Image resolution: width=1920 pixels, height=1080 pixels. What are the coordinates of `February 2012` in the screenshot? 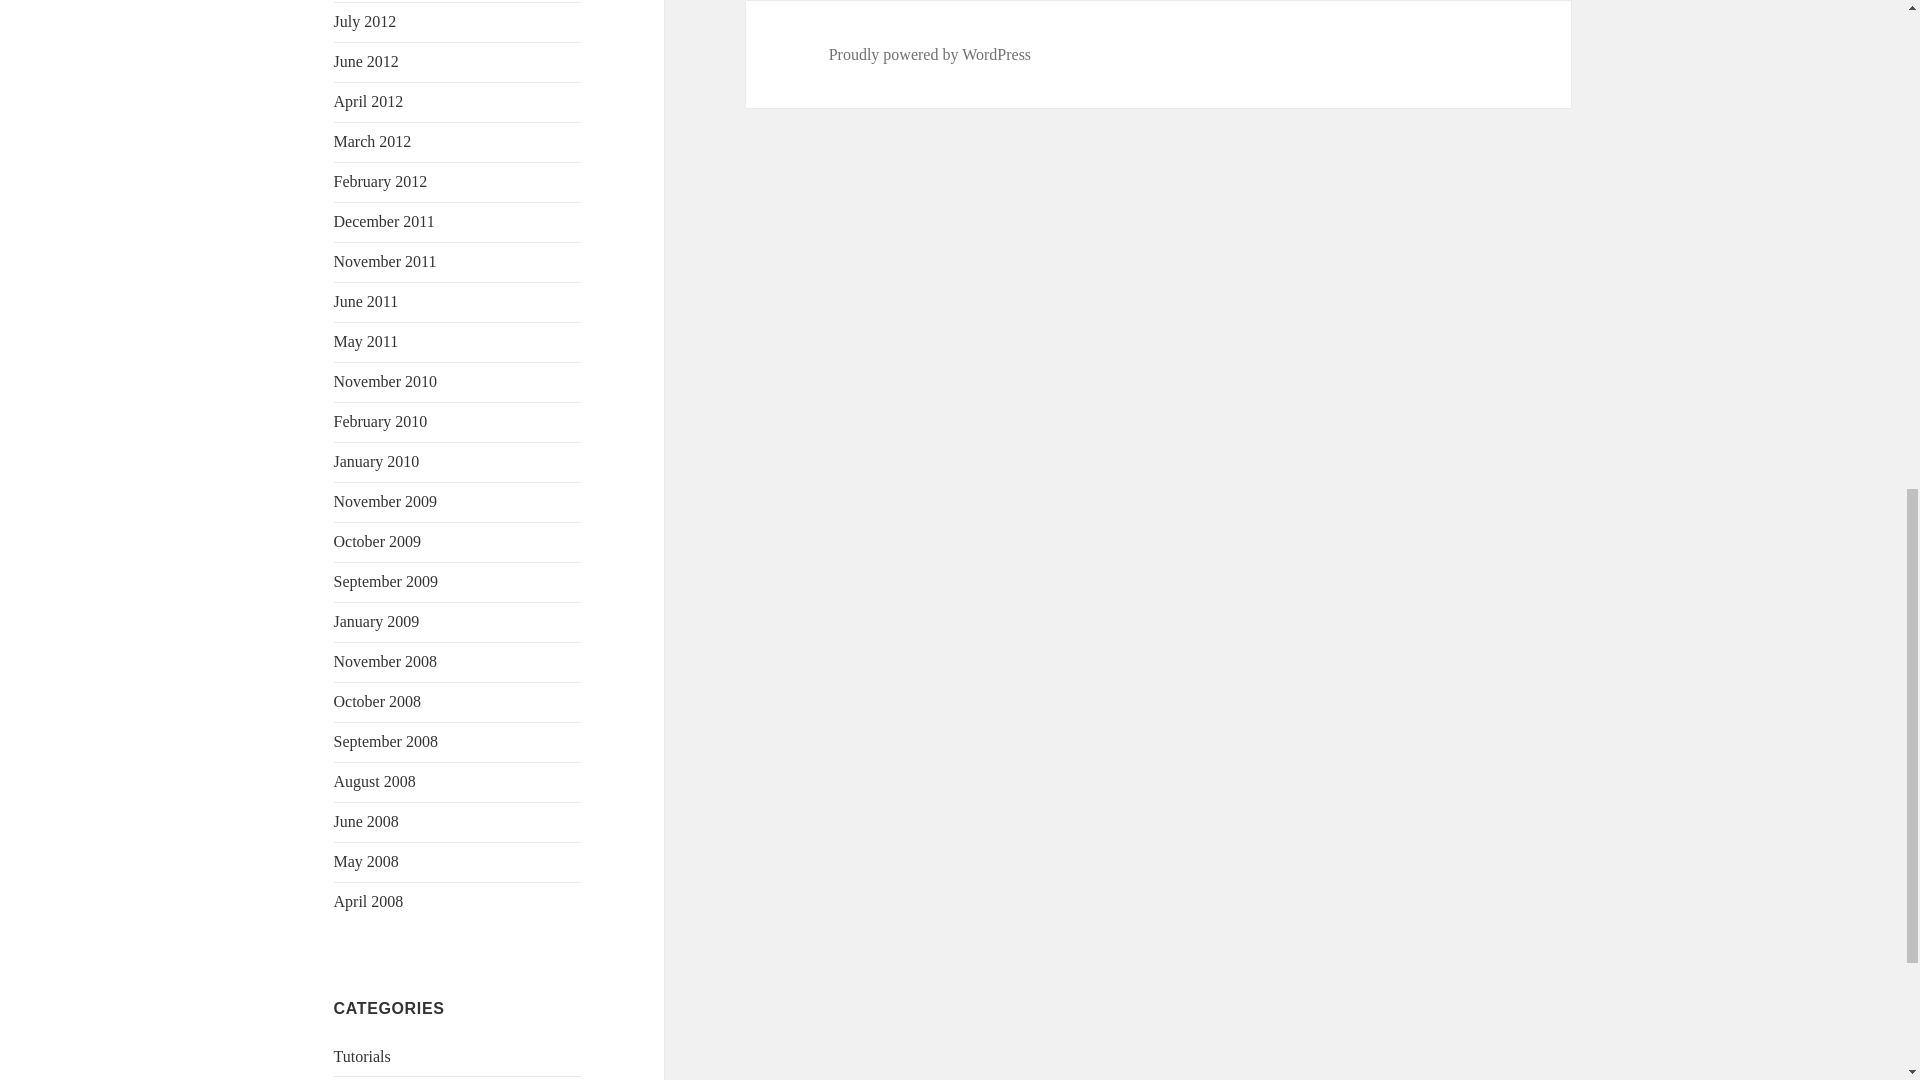 It's located at (381, 181).